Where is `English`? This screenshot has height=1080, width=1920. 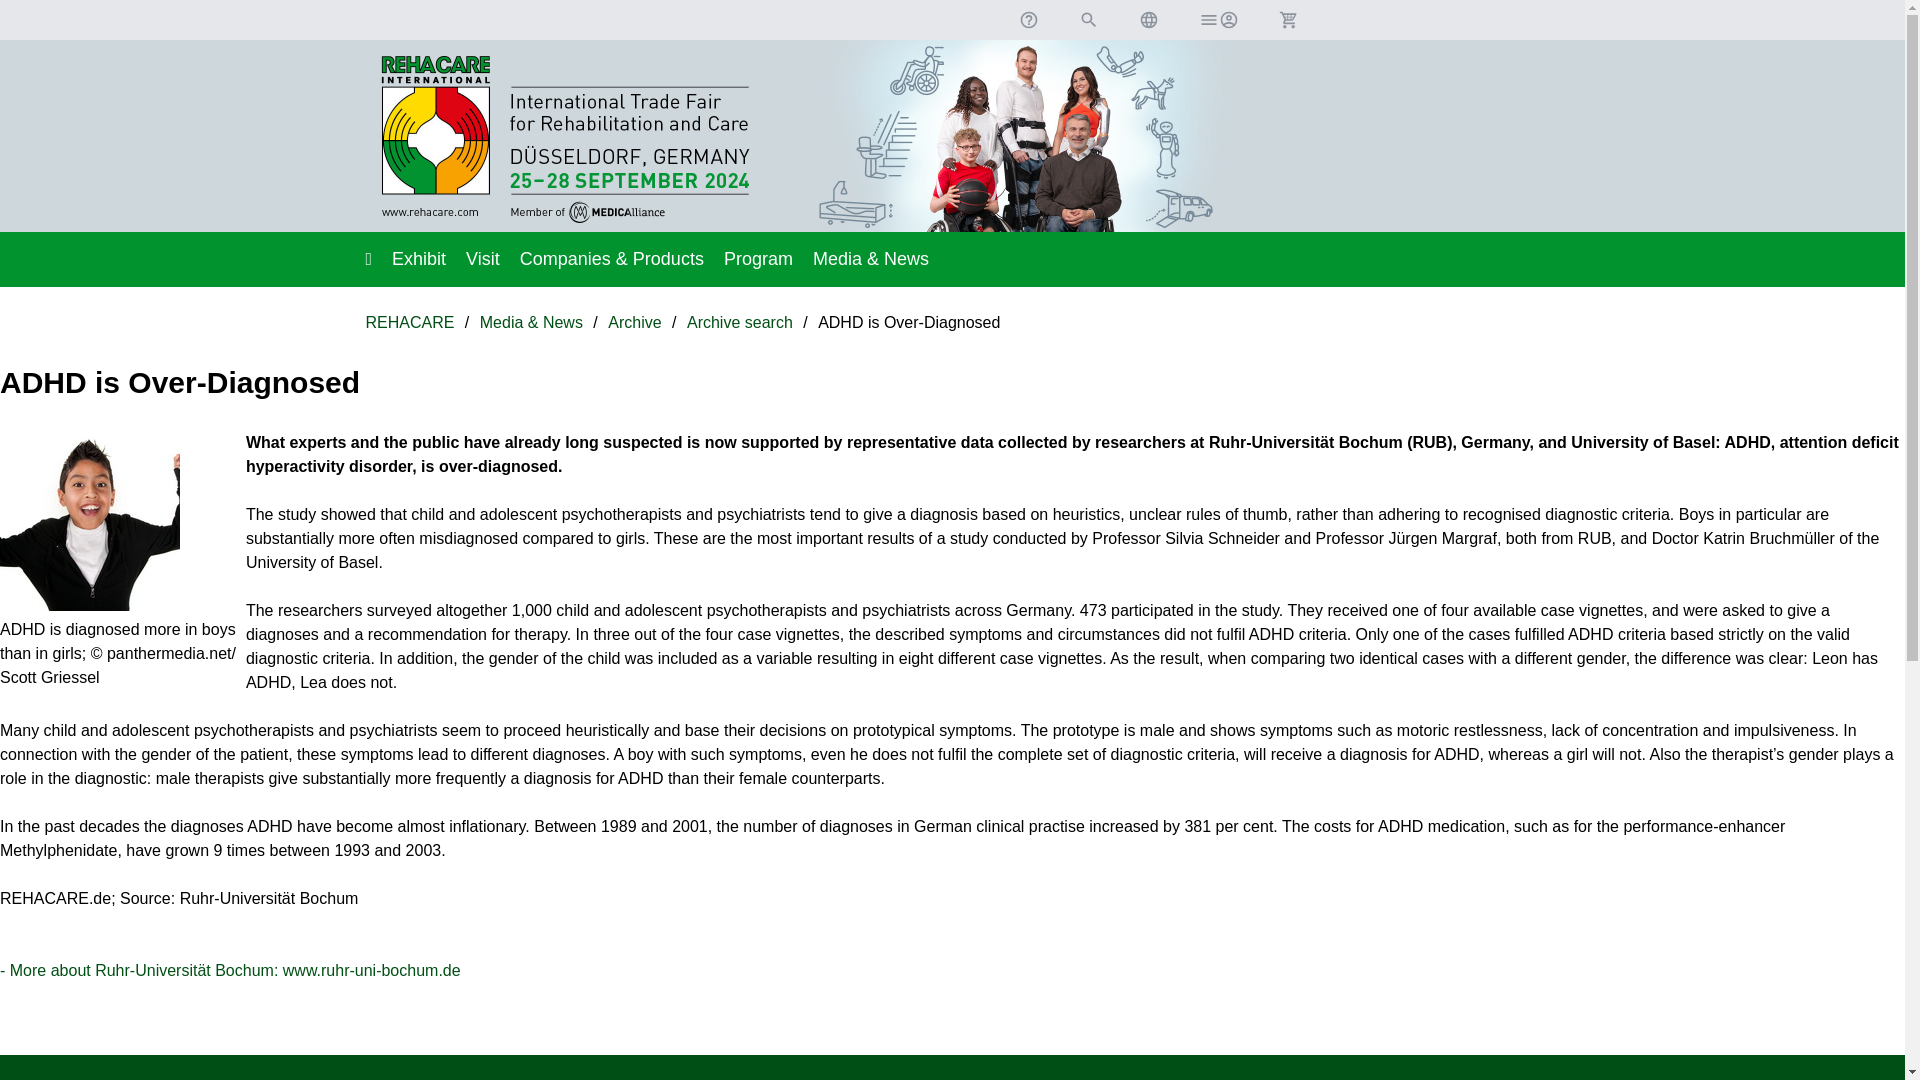 English is located at coordinates (1148, 20).